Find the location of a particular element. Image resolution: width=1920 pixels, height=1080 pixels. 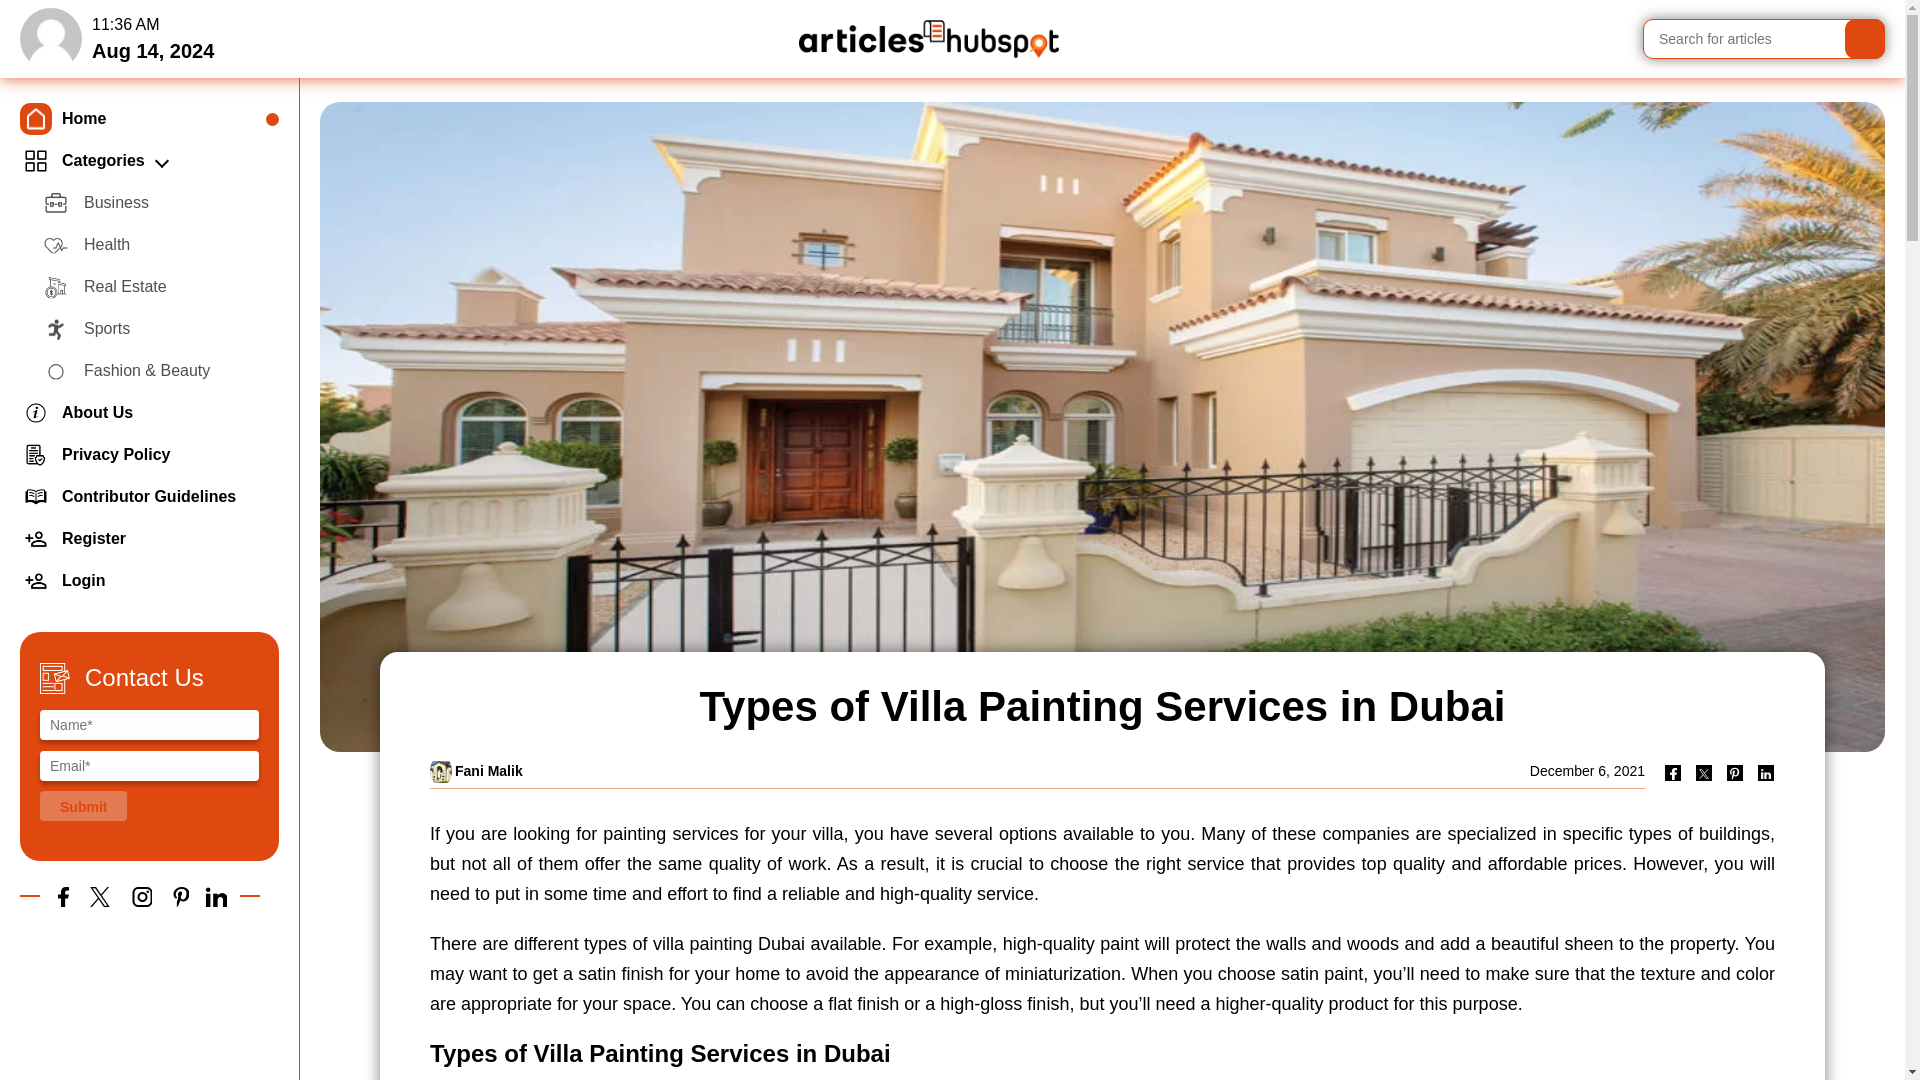

Real Estate is located at coordinates (159, 286).